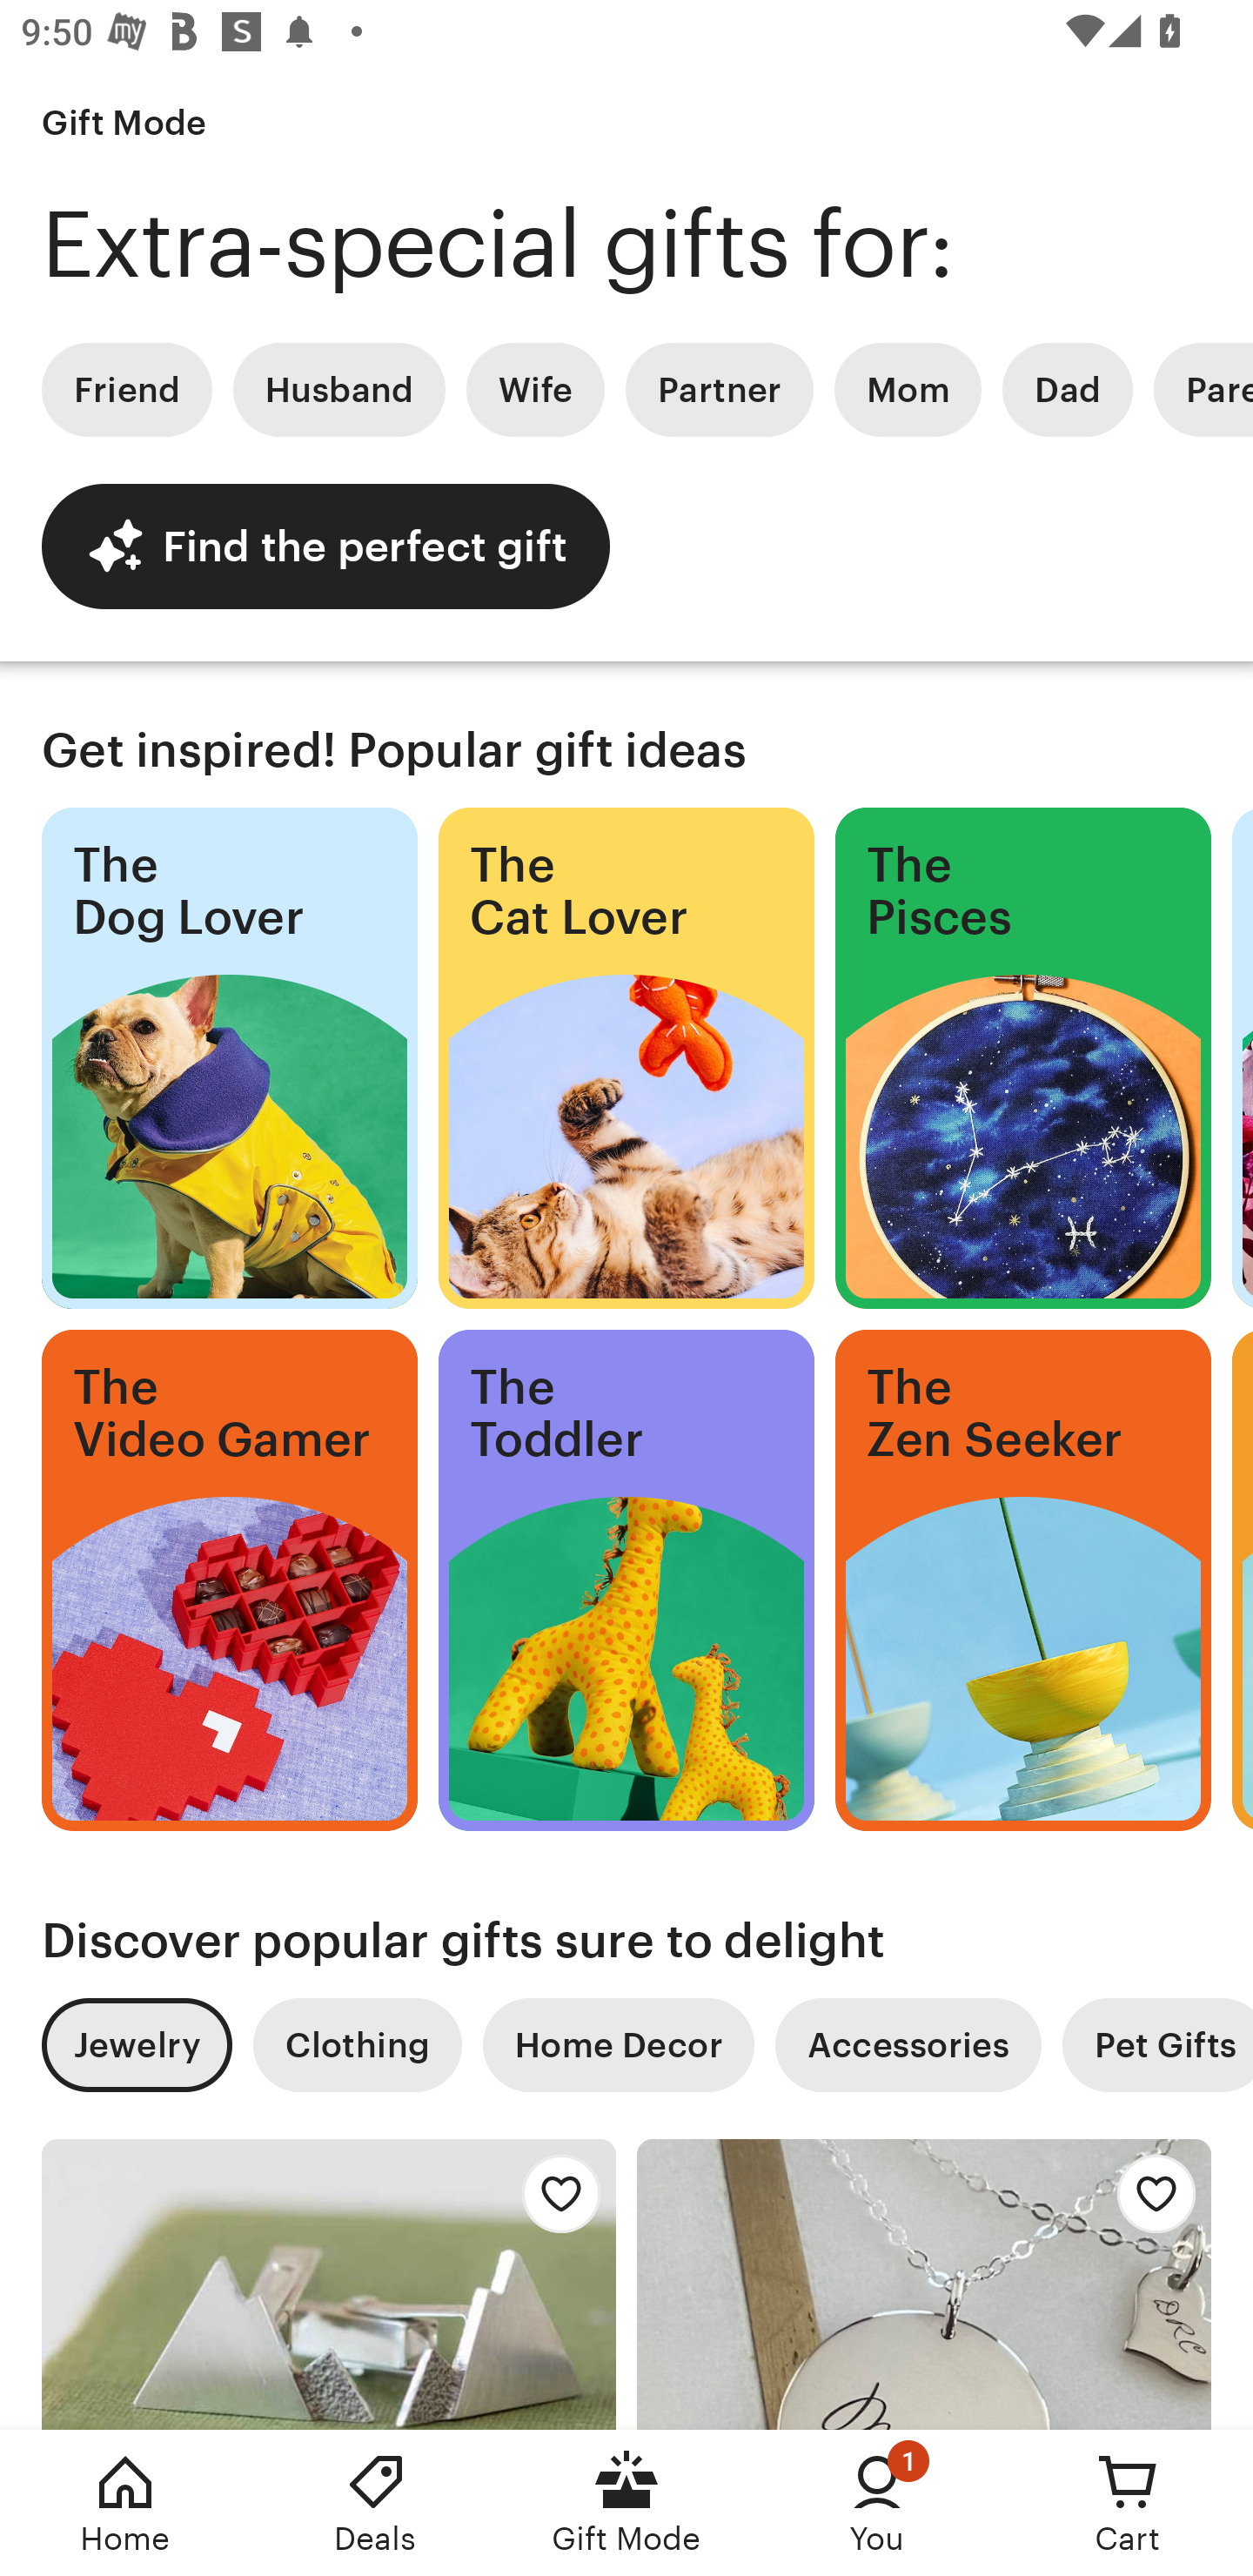 This screenshot has width=1253, height=2576. Describe the element at coordinates (1023, 1580) in the screenshot. I see `The Zen Seeker` at that location.